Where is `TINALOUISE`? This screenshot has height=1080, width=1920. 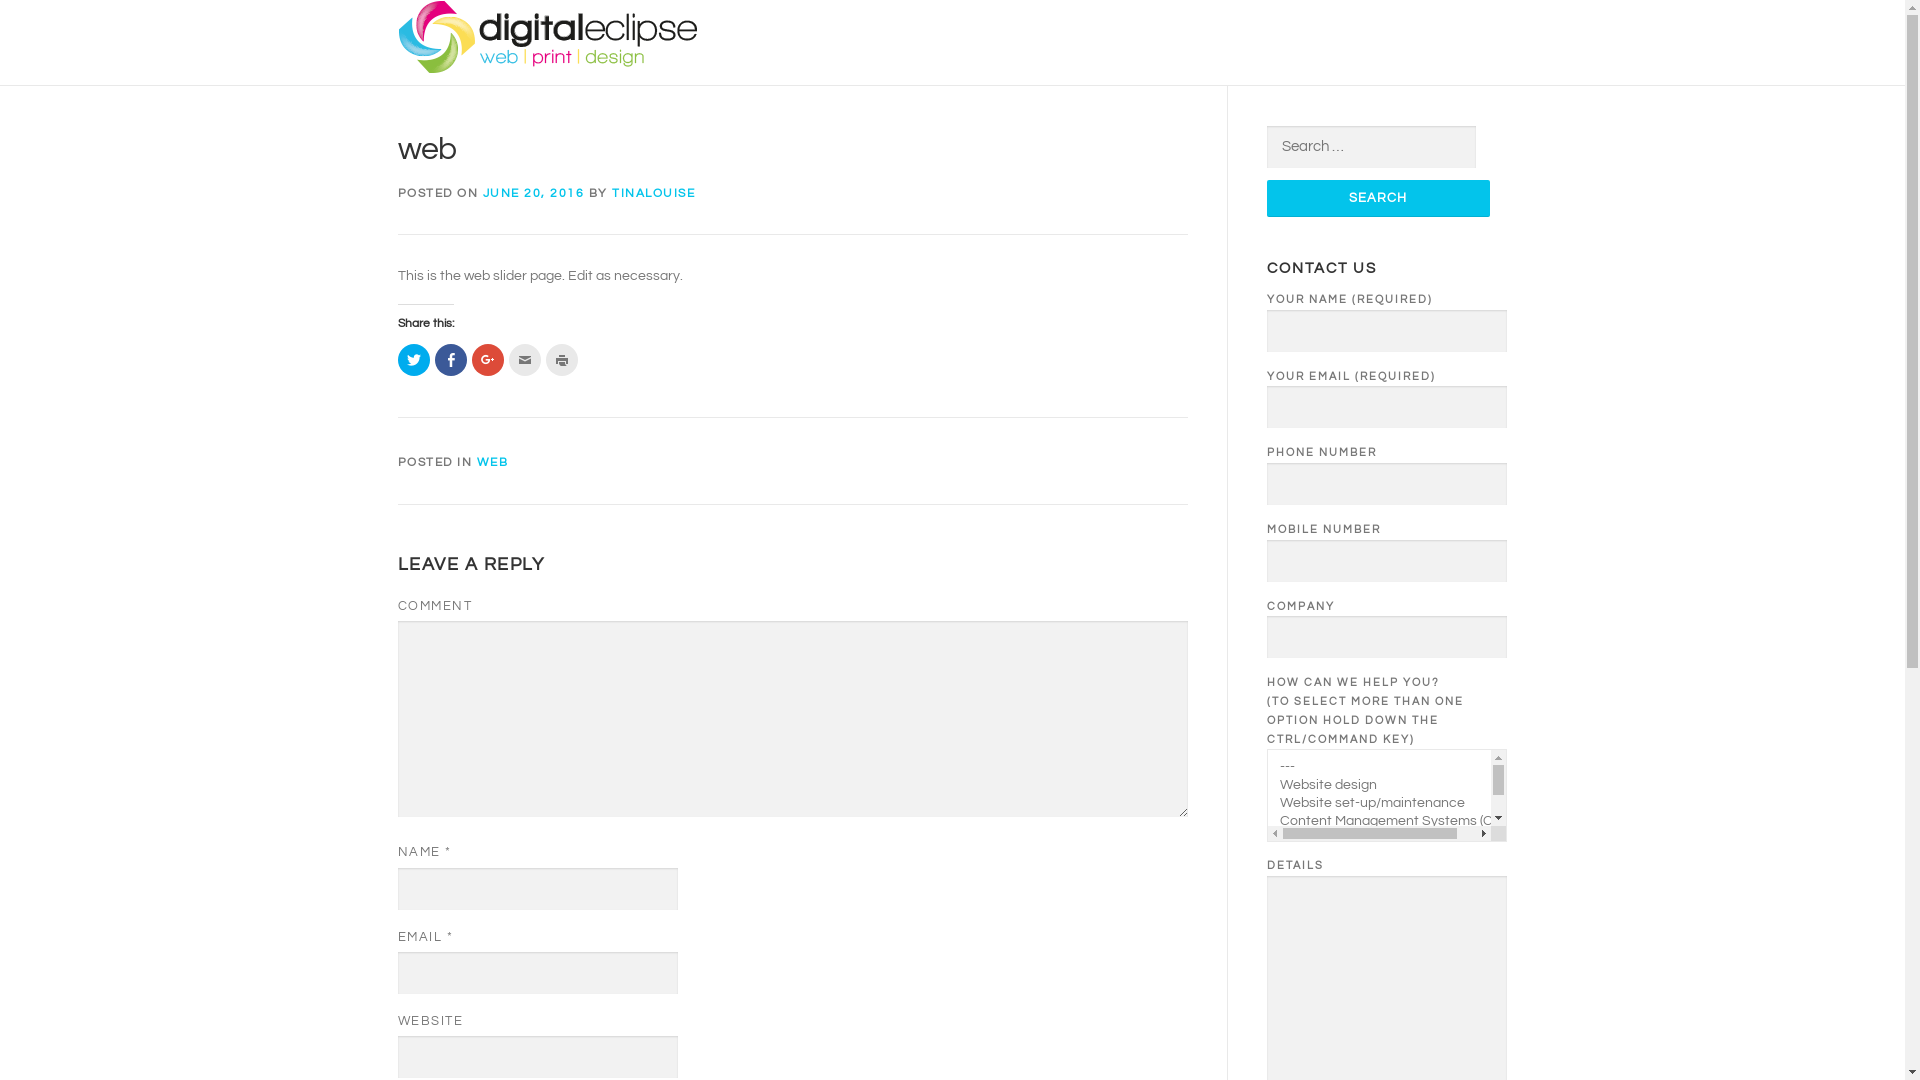
TINALOUISE is located at coordinates (654, 193).